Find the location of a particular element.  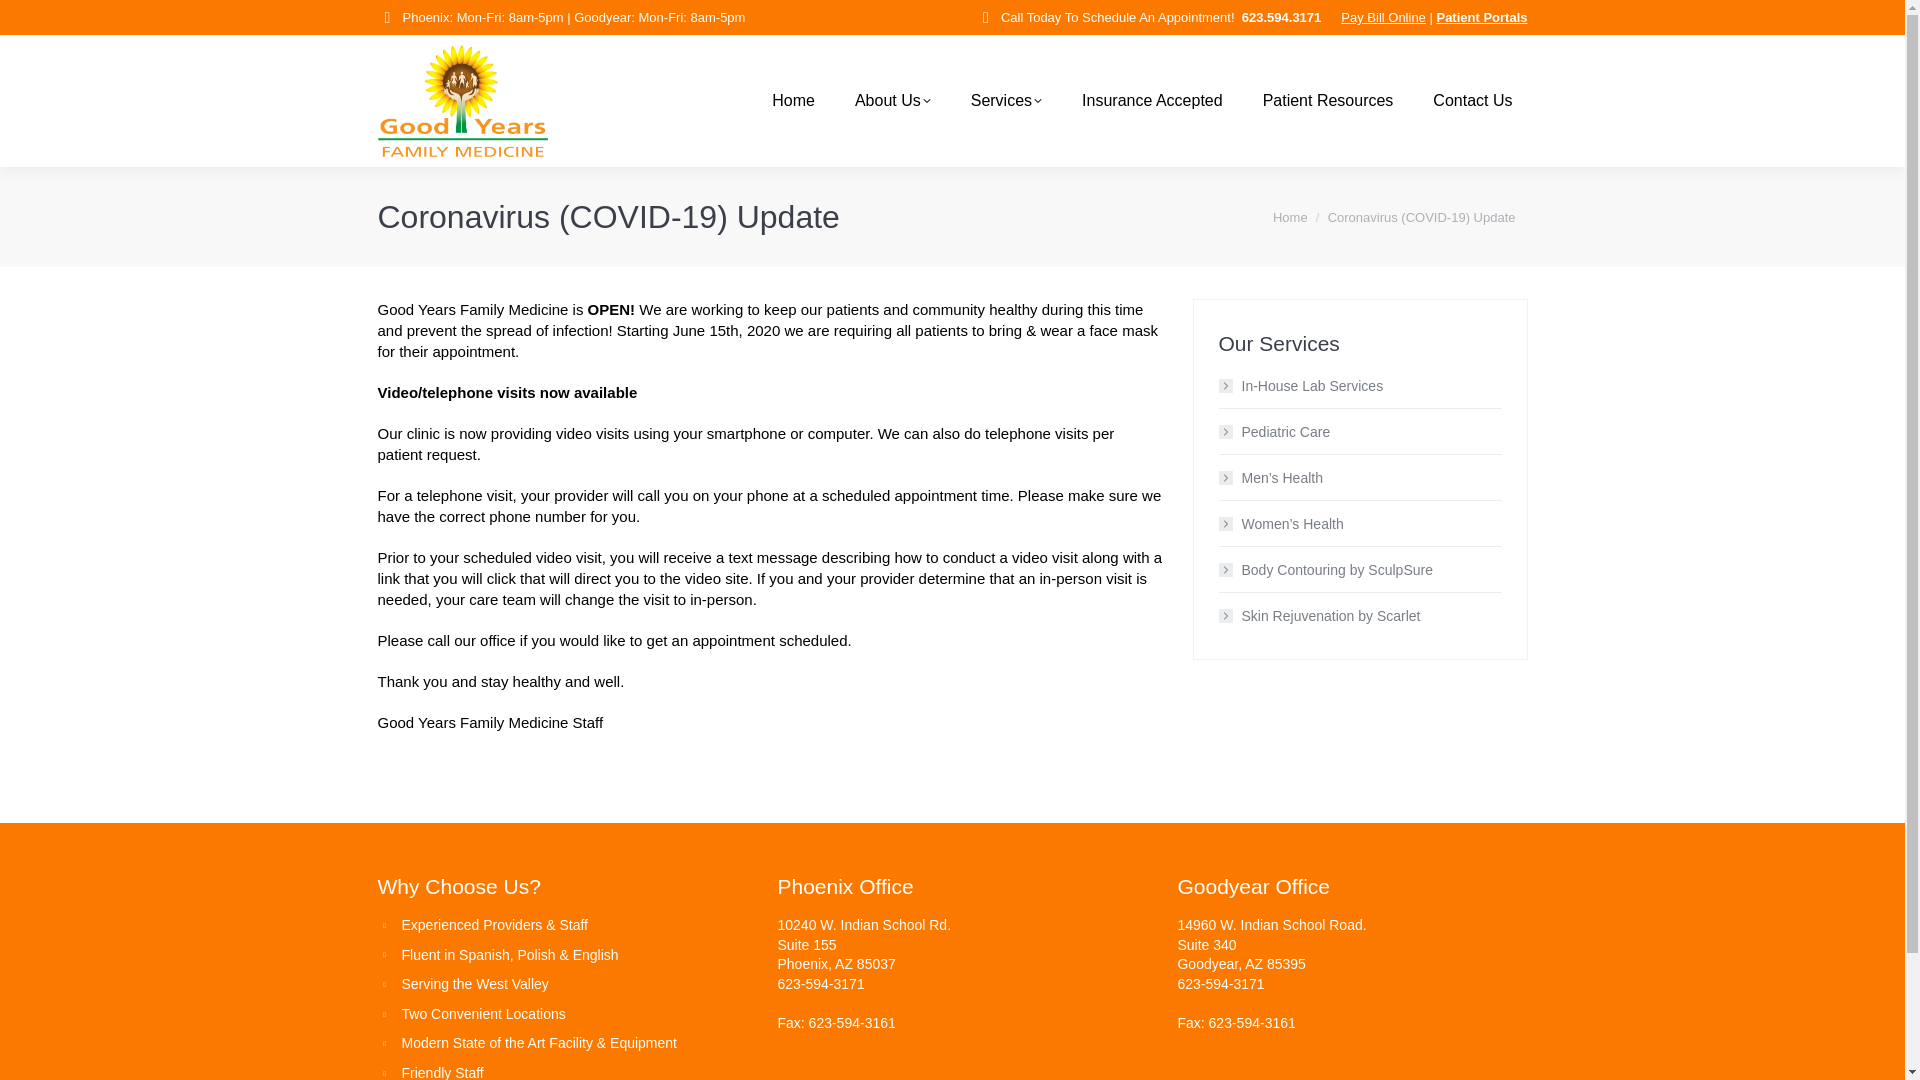

Pediatric Care is located at coordinates (1274, 432).